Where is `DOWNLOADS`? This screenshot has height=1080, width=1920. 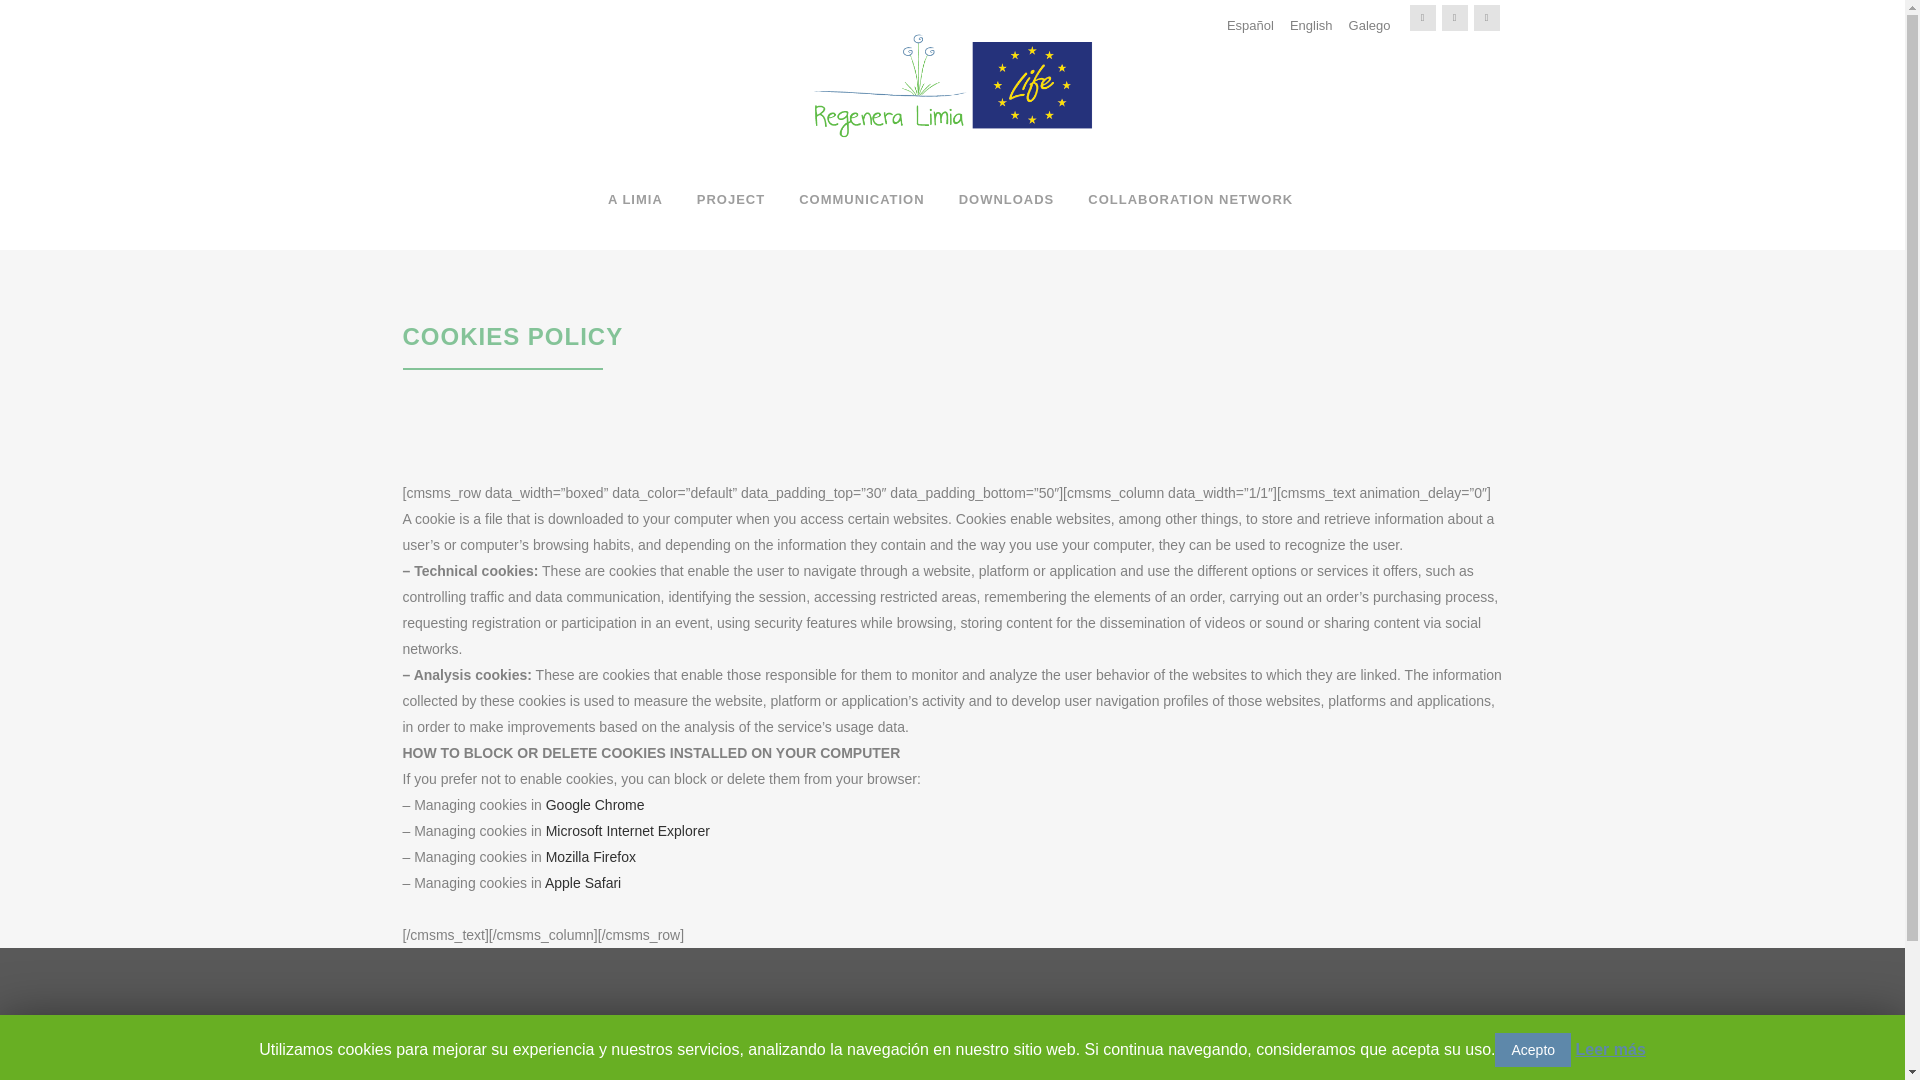
DOWNLOADS is located at coordinates (1006, 200).